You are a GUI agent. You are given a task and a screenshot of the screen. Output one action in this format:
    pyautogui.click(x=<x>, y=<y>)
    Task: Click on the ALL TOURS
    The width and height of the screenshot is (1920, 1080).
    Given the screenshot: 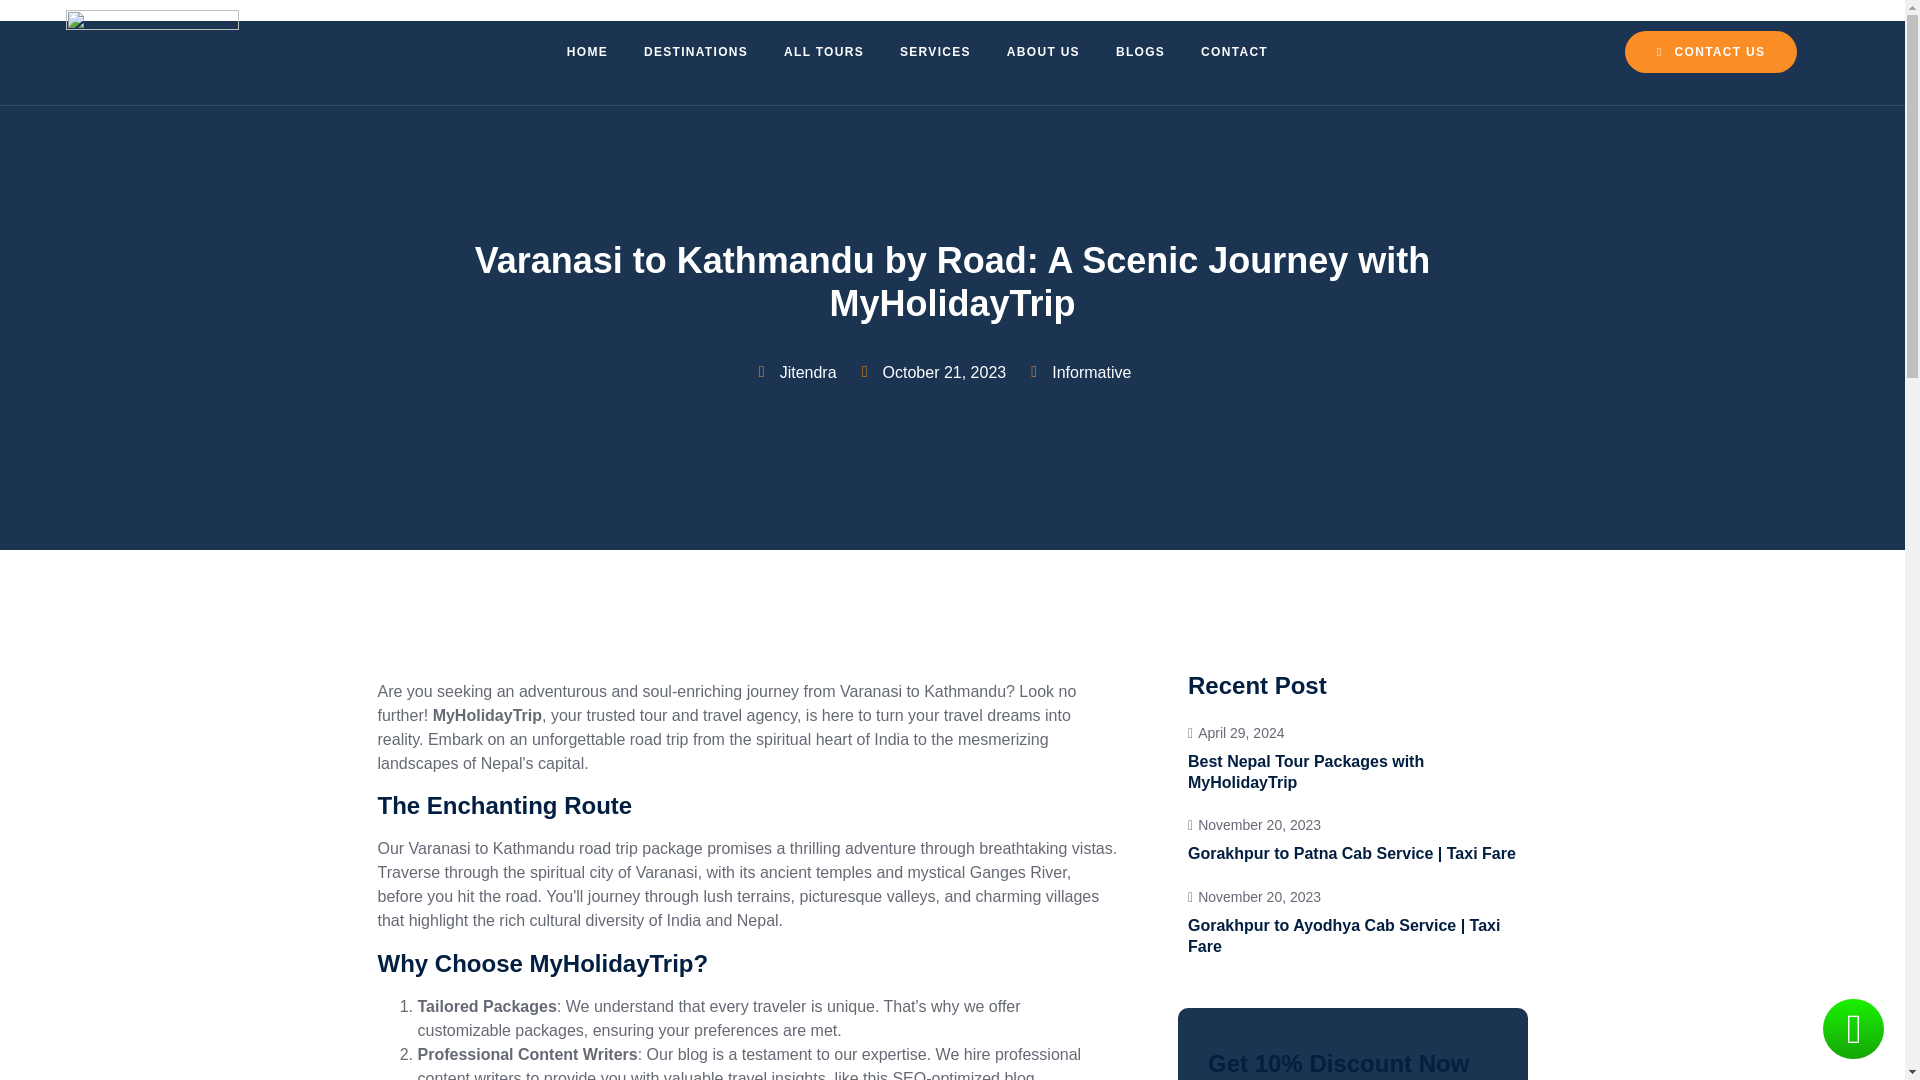 What is the action you would take?
    pyautogui.click(x=1140, y=51)
    